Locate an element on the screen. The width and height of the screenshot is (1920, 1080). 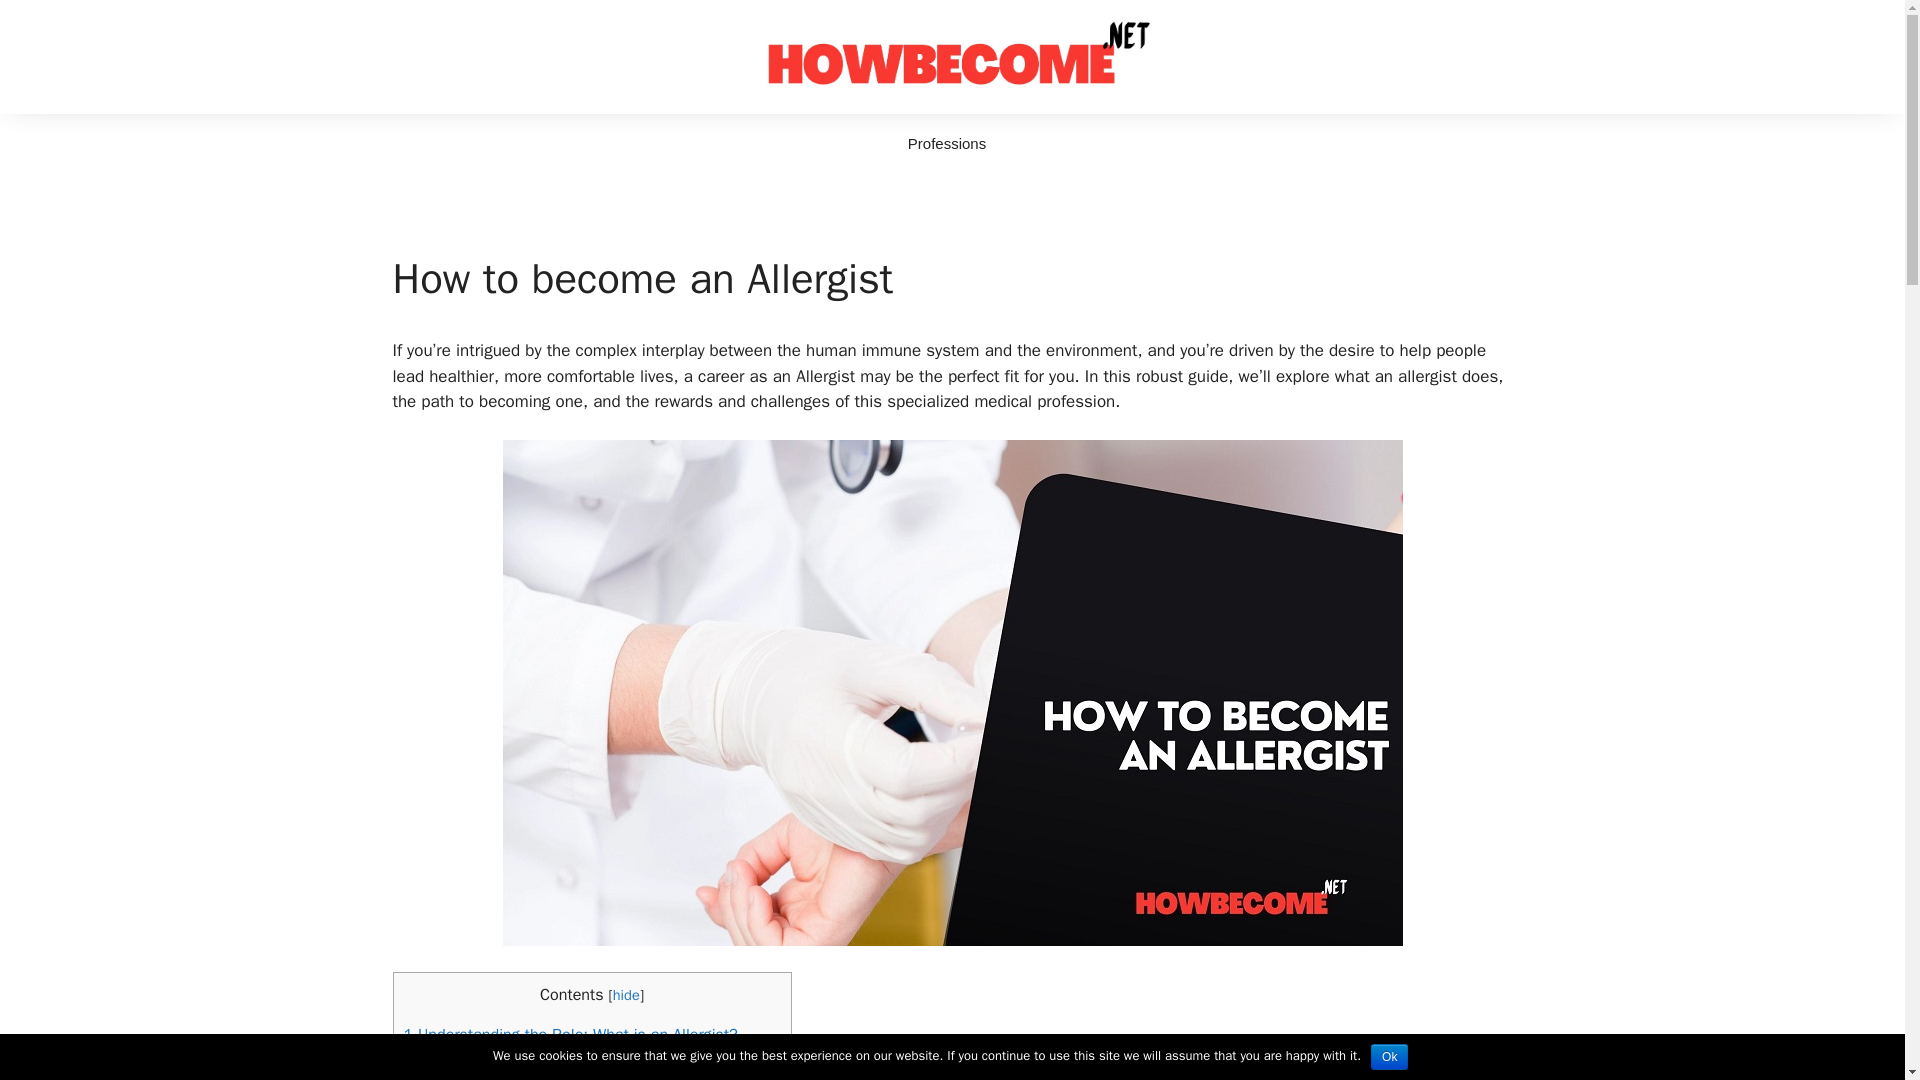
1 Understanding the Role: What is an Allergist? is located at coordinates (570, 1034).